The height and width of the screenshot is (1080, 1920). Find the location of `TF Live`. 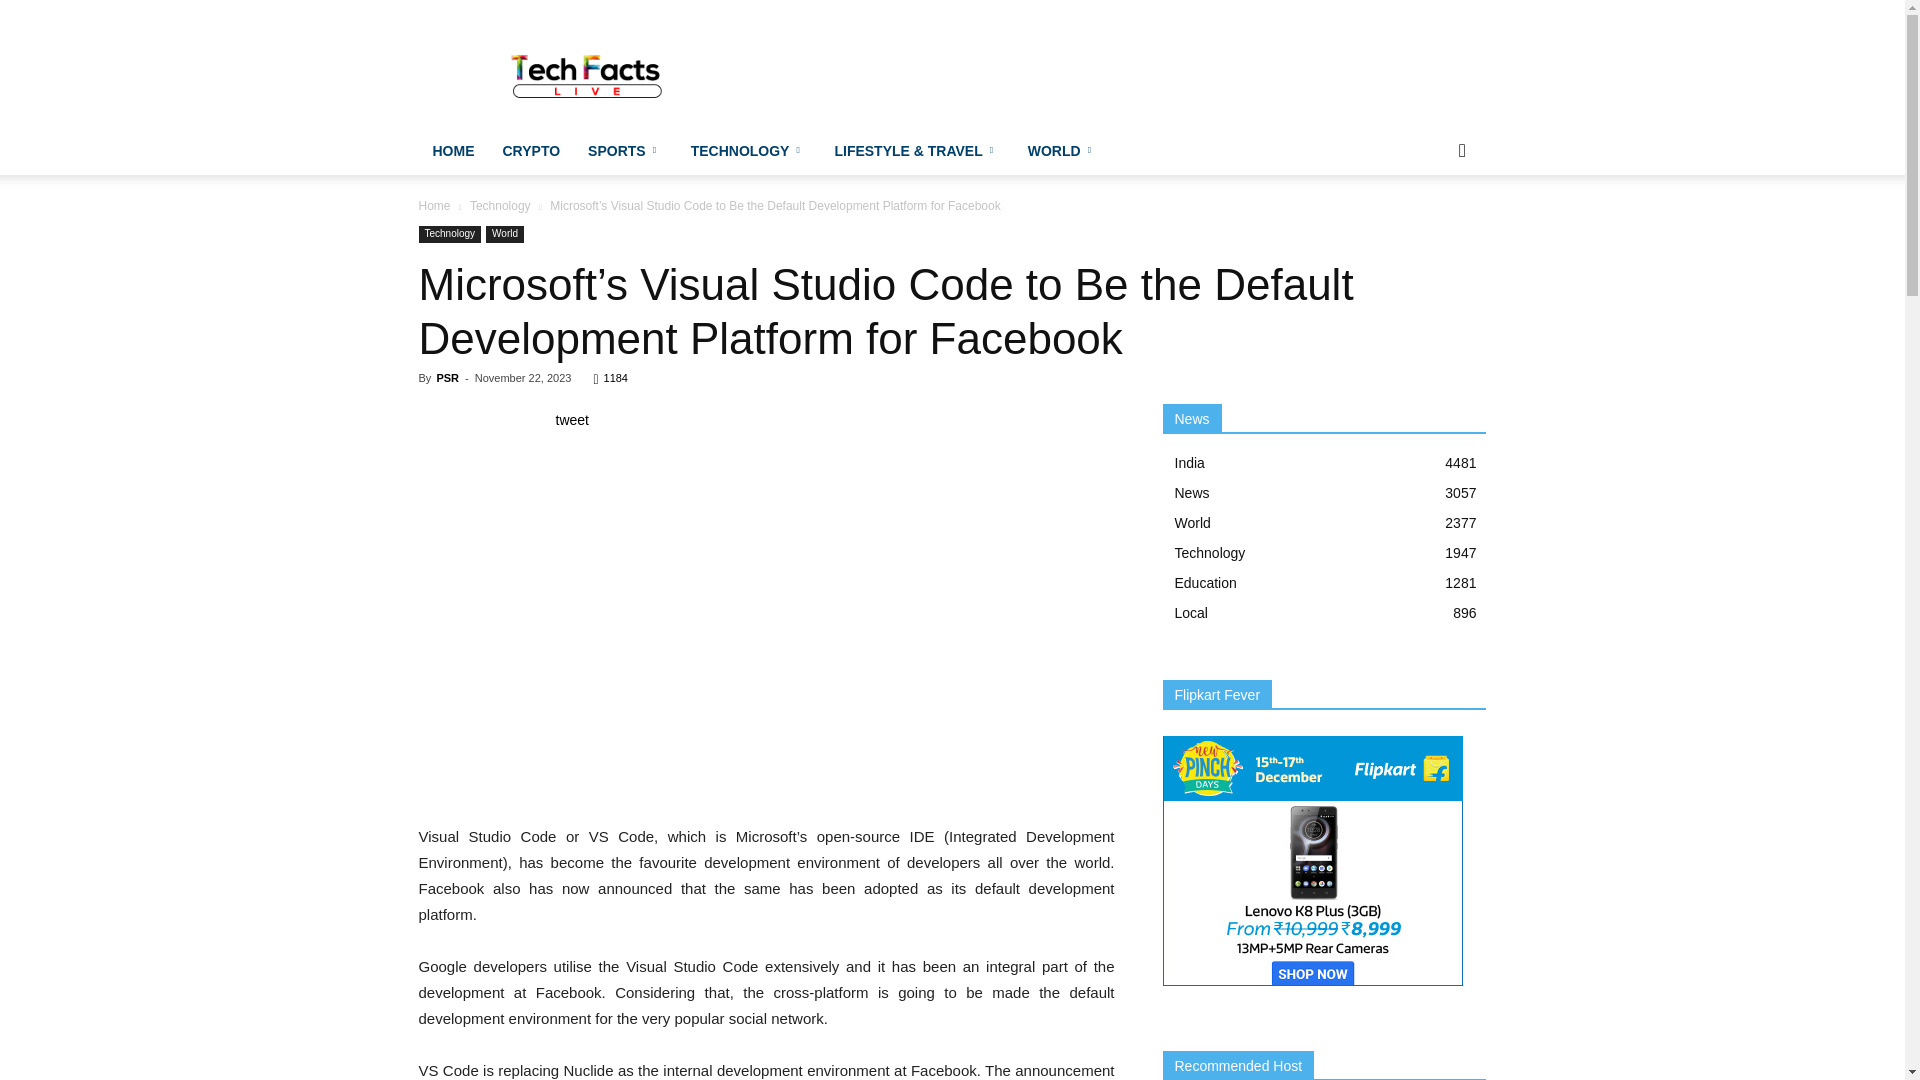

TF Live is located at coordinates (588, 72).